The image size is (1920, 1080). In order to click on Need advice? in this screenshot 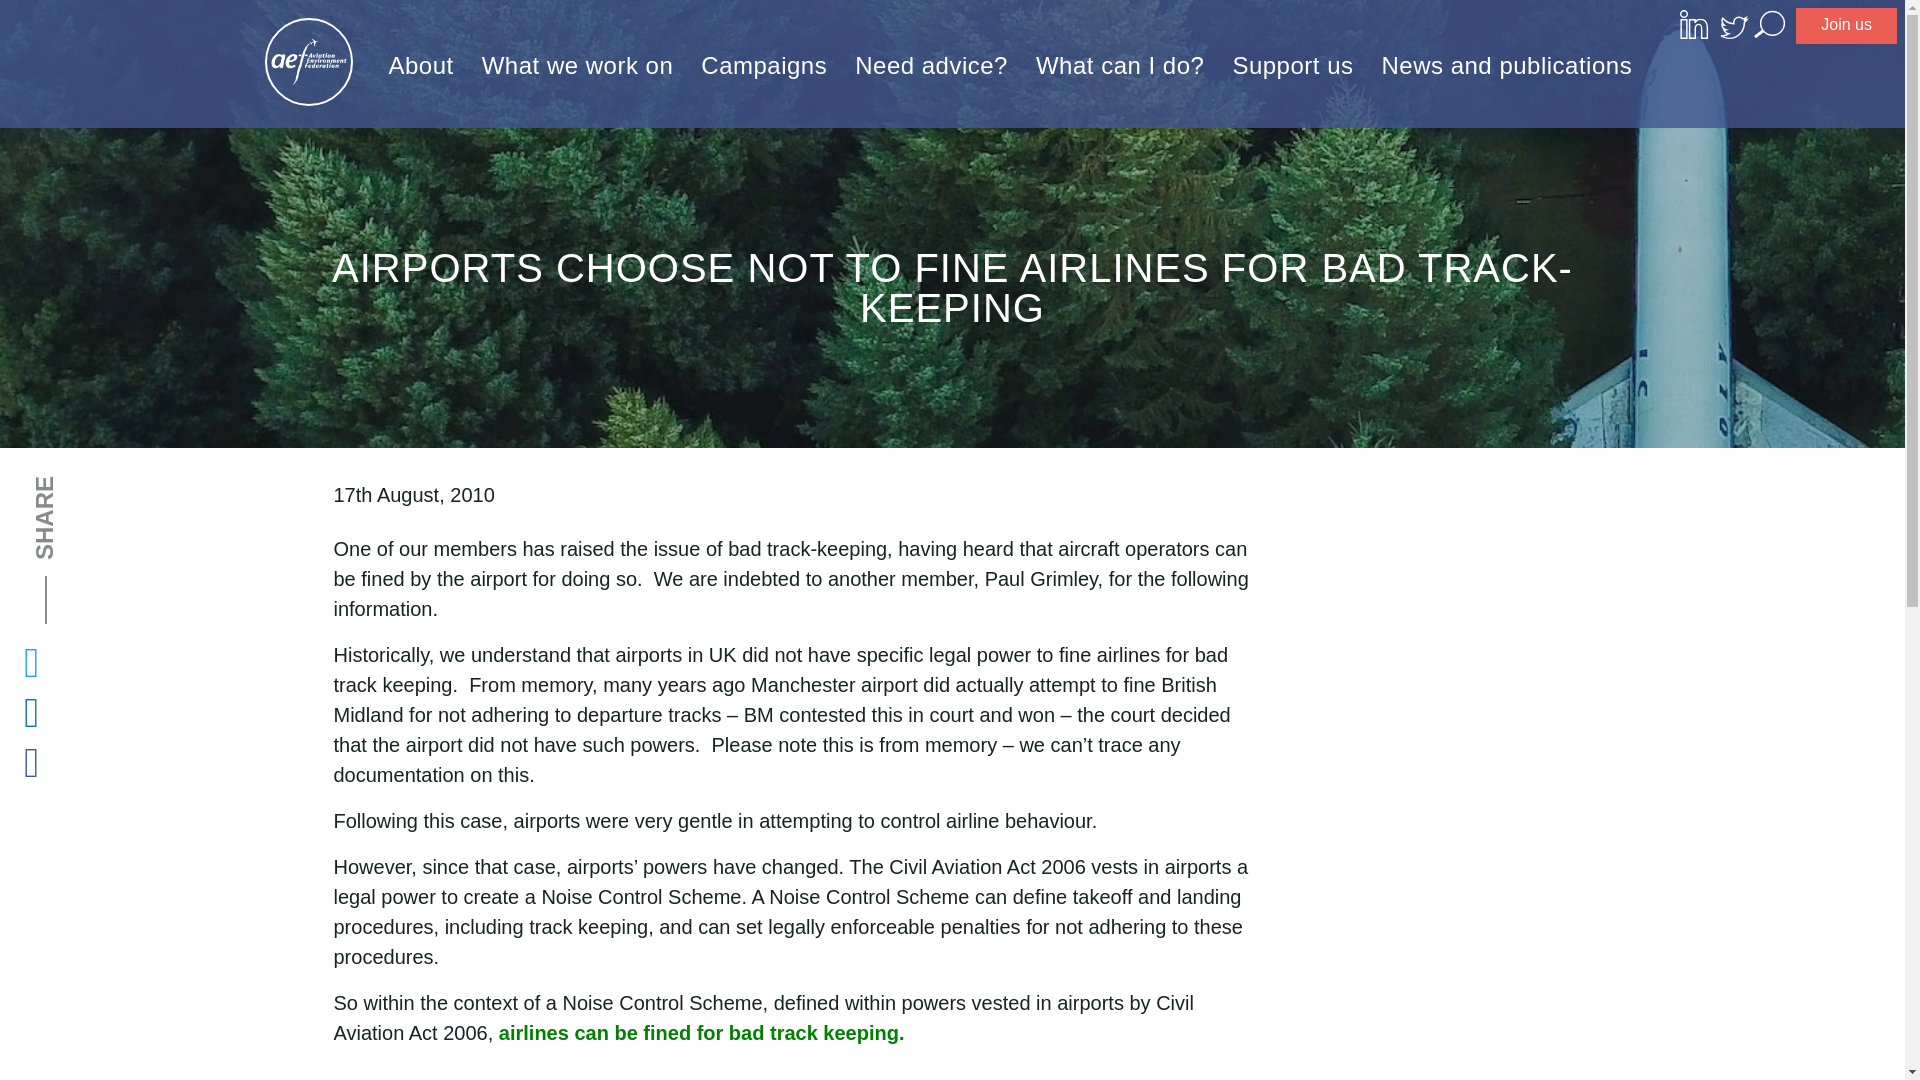, I will do `click(930, 64)`.